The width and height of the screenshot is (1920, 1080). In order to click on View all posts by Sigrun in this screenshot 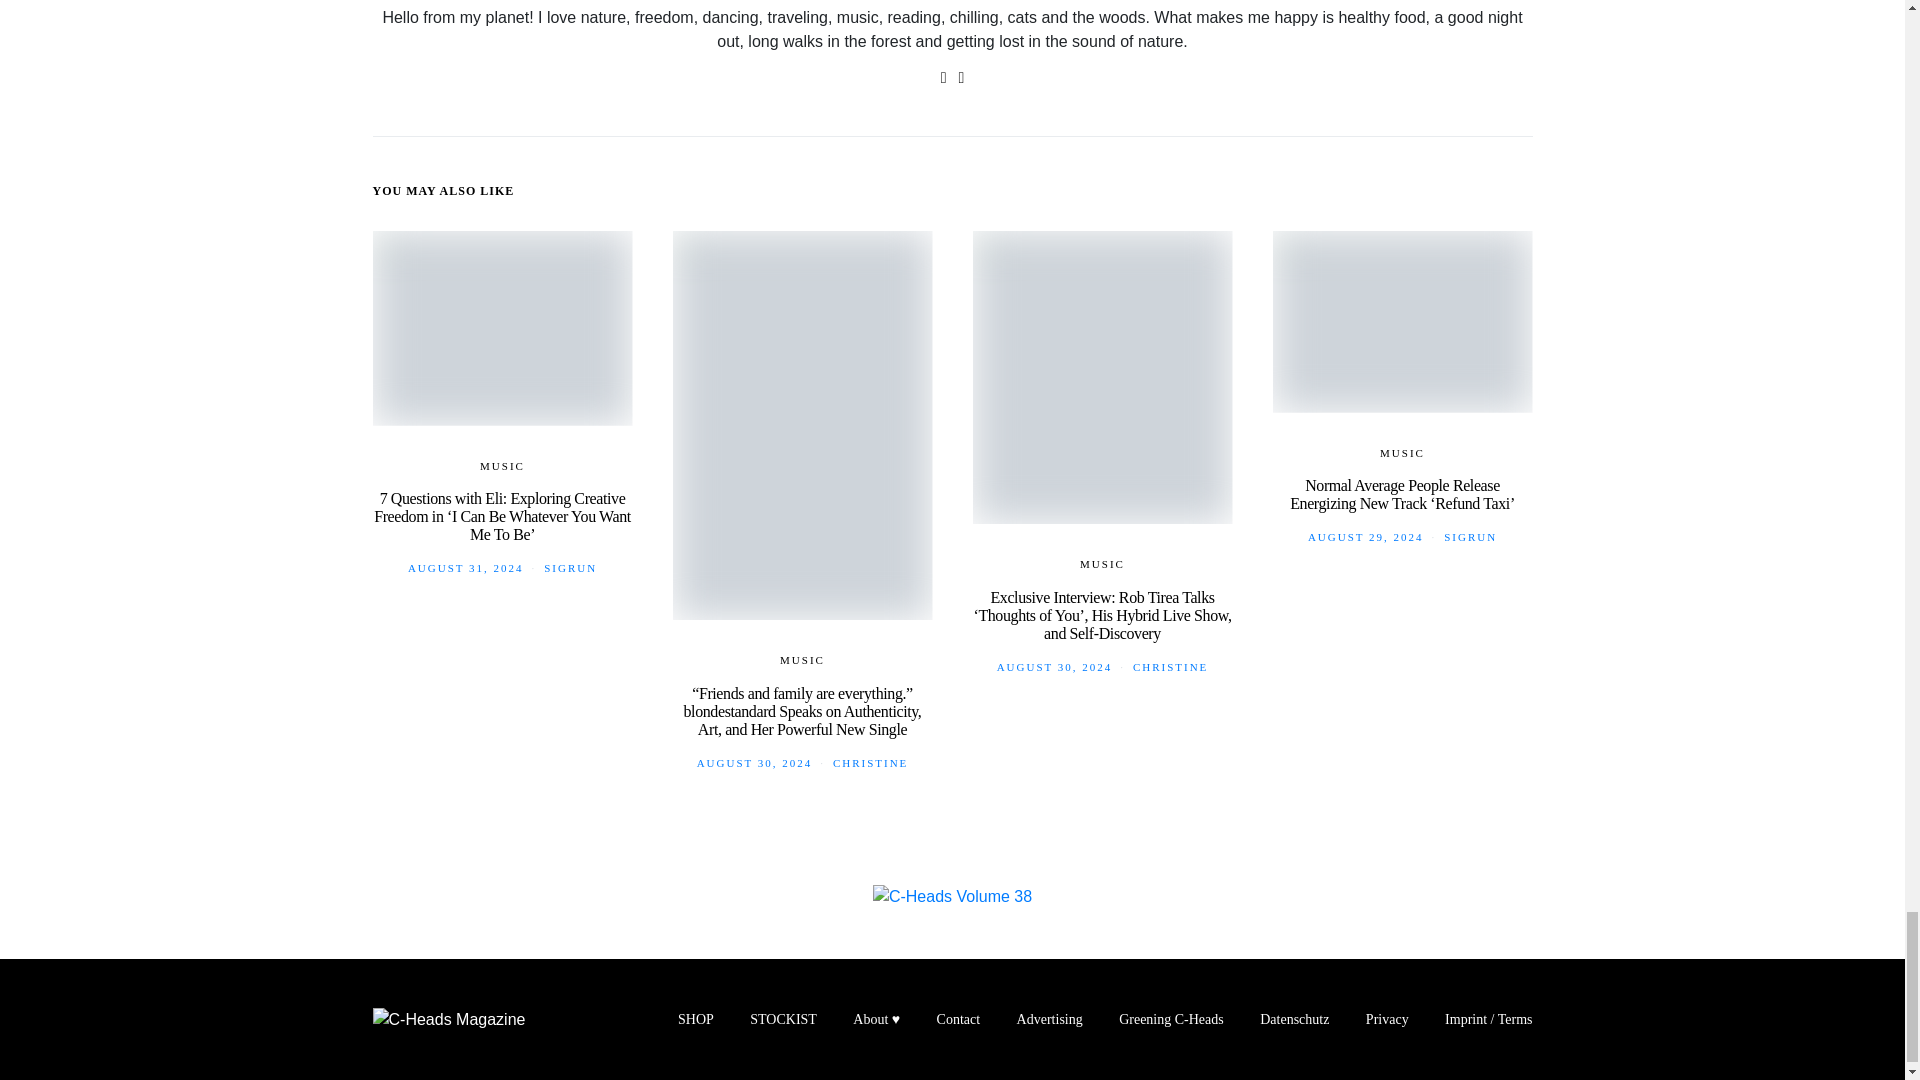, I will do `click(1470, 537)`.